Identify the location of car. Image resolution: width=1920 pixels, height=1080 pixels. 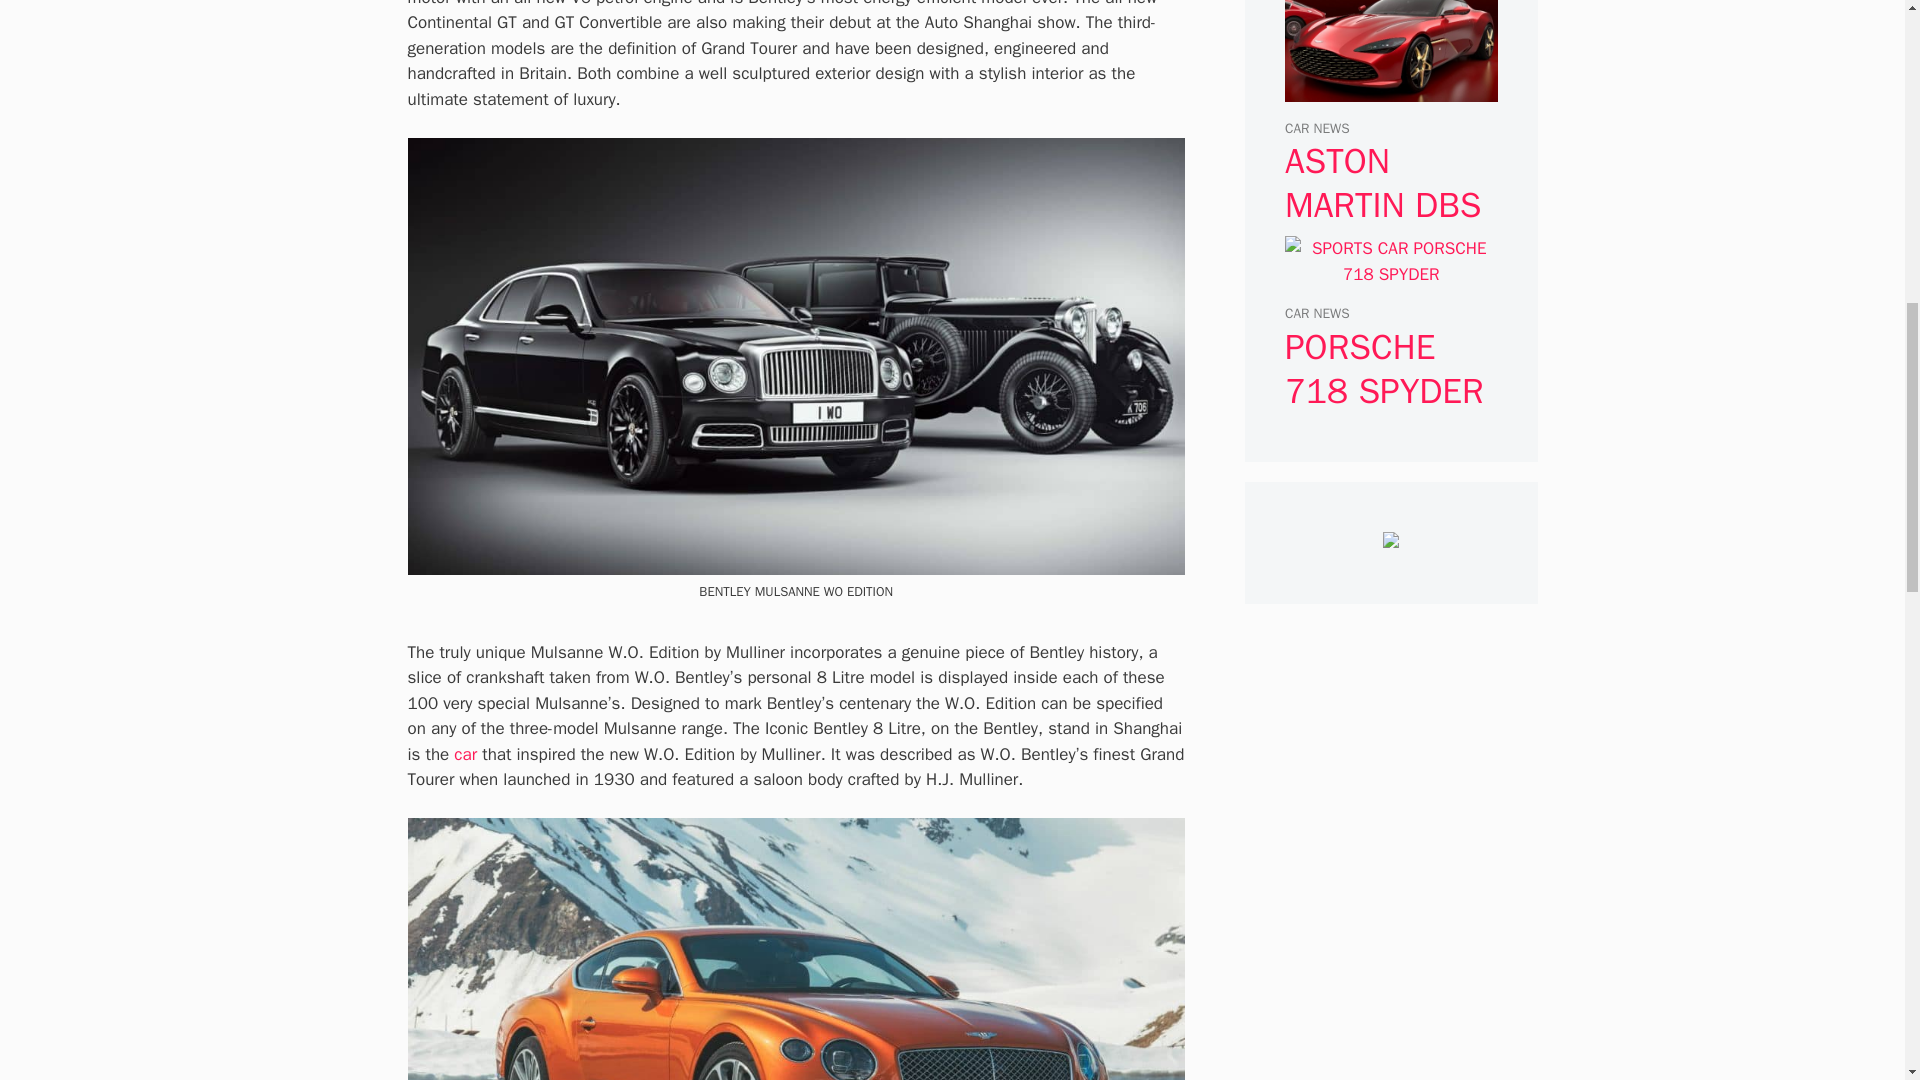
(464, 754).